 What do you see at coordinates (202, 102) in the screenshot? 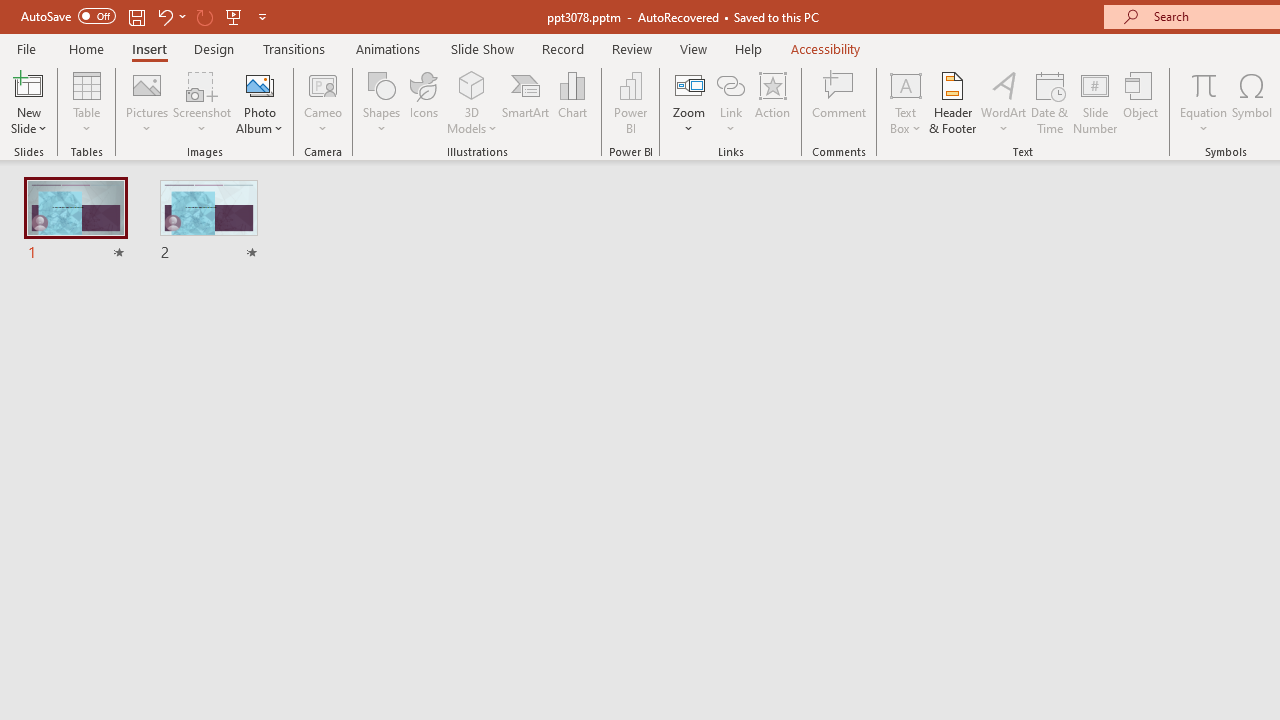
I see `Screenshot` at bounding box center [202, 102].